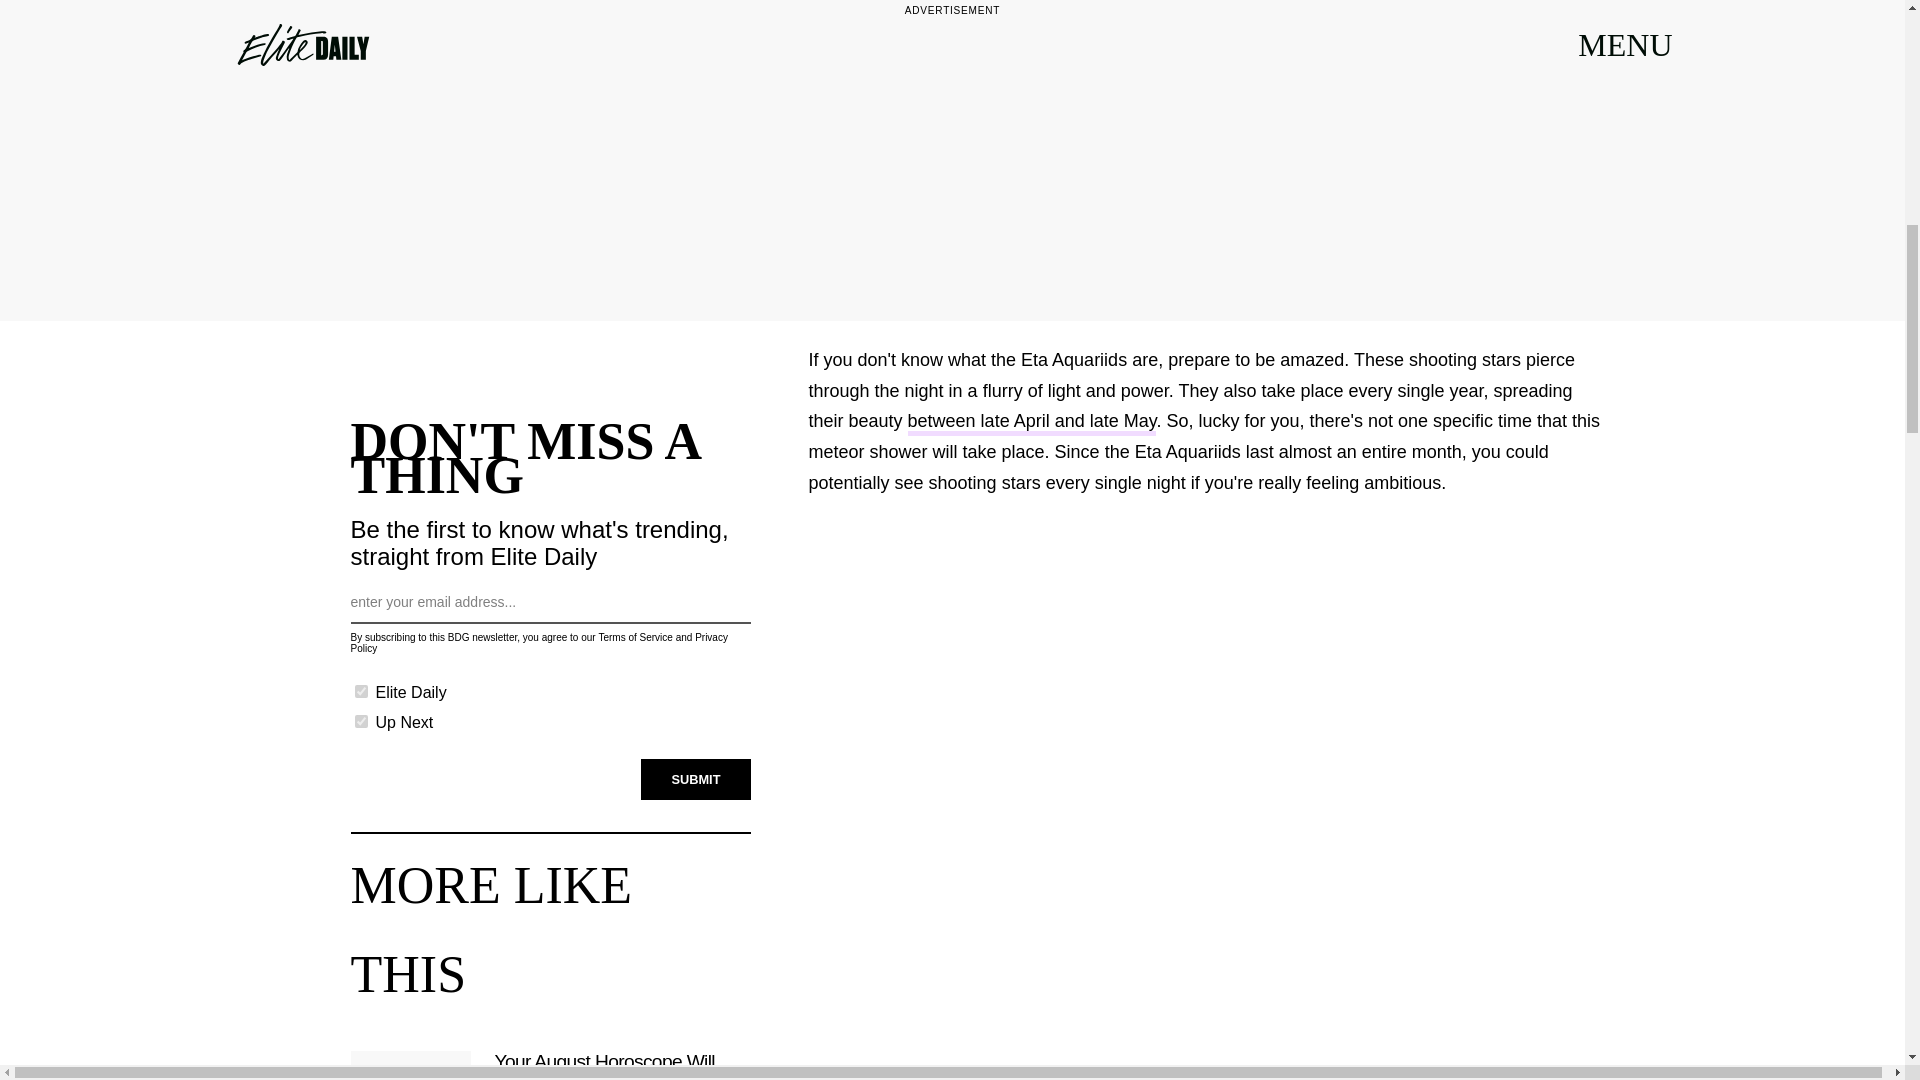  Describe the element at coordinates (538, 642) in the screenshot. I see `Privacy Policy` at that location.